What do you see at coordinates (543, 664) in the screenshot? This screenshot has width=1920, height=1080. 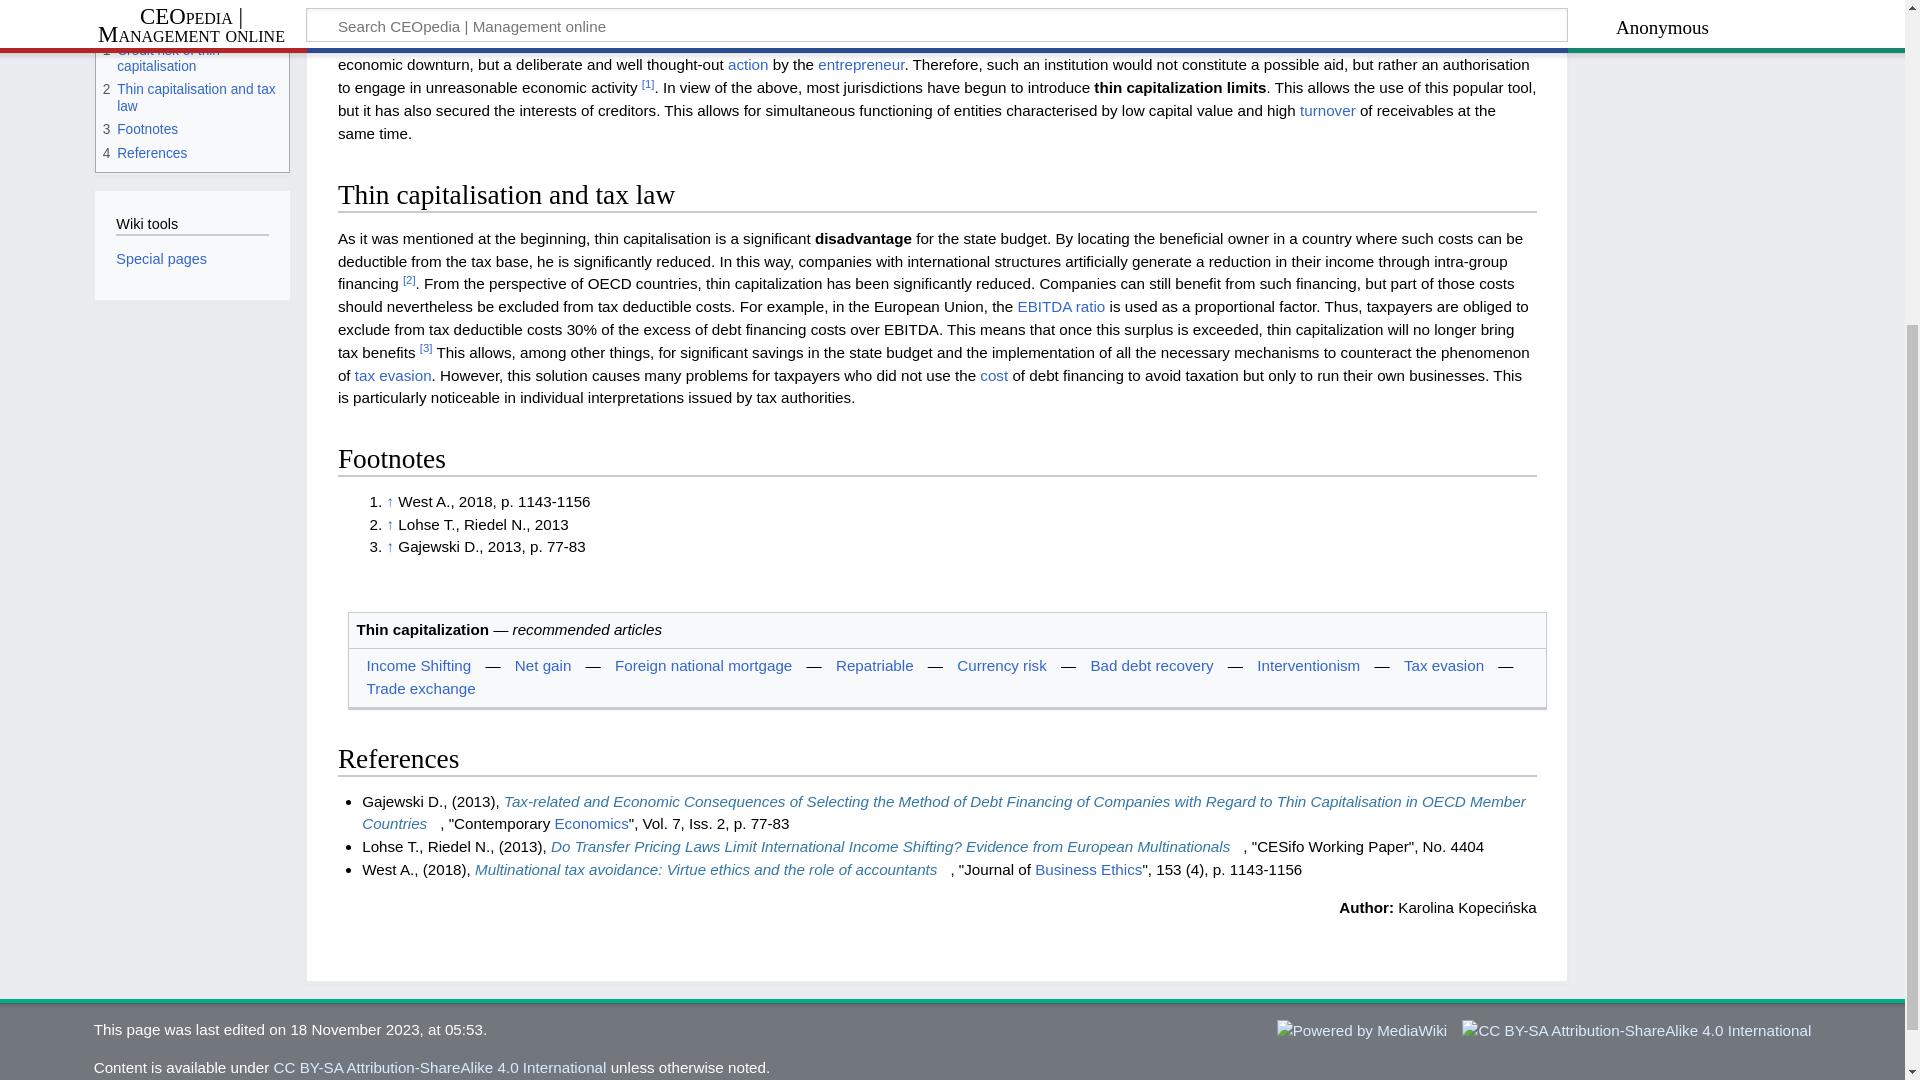 I see `Net gain` at bounding box center [543, 664].